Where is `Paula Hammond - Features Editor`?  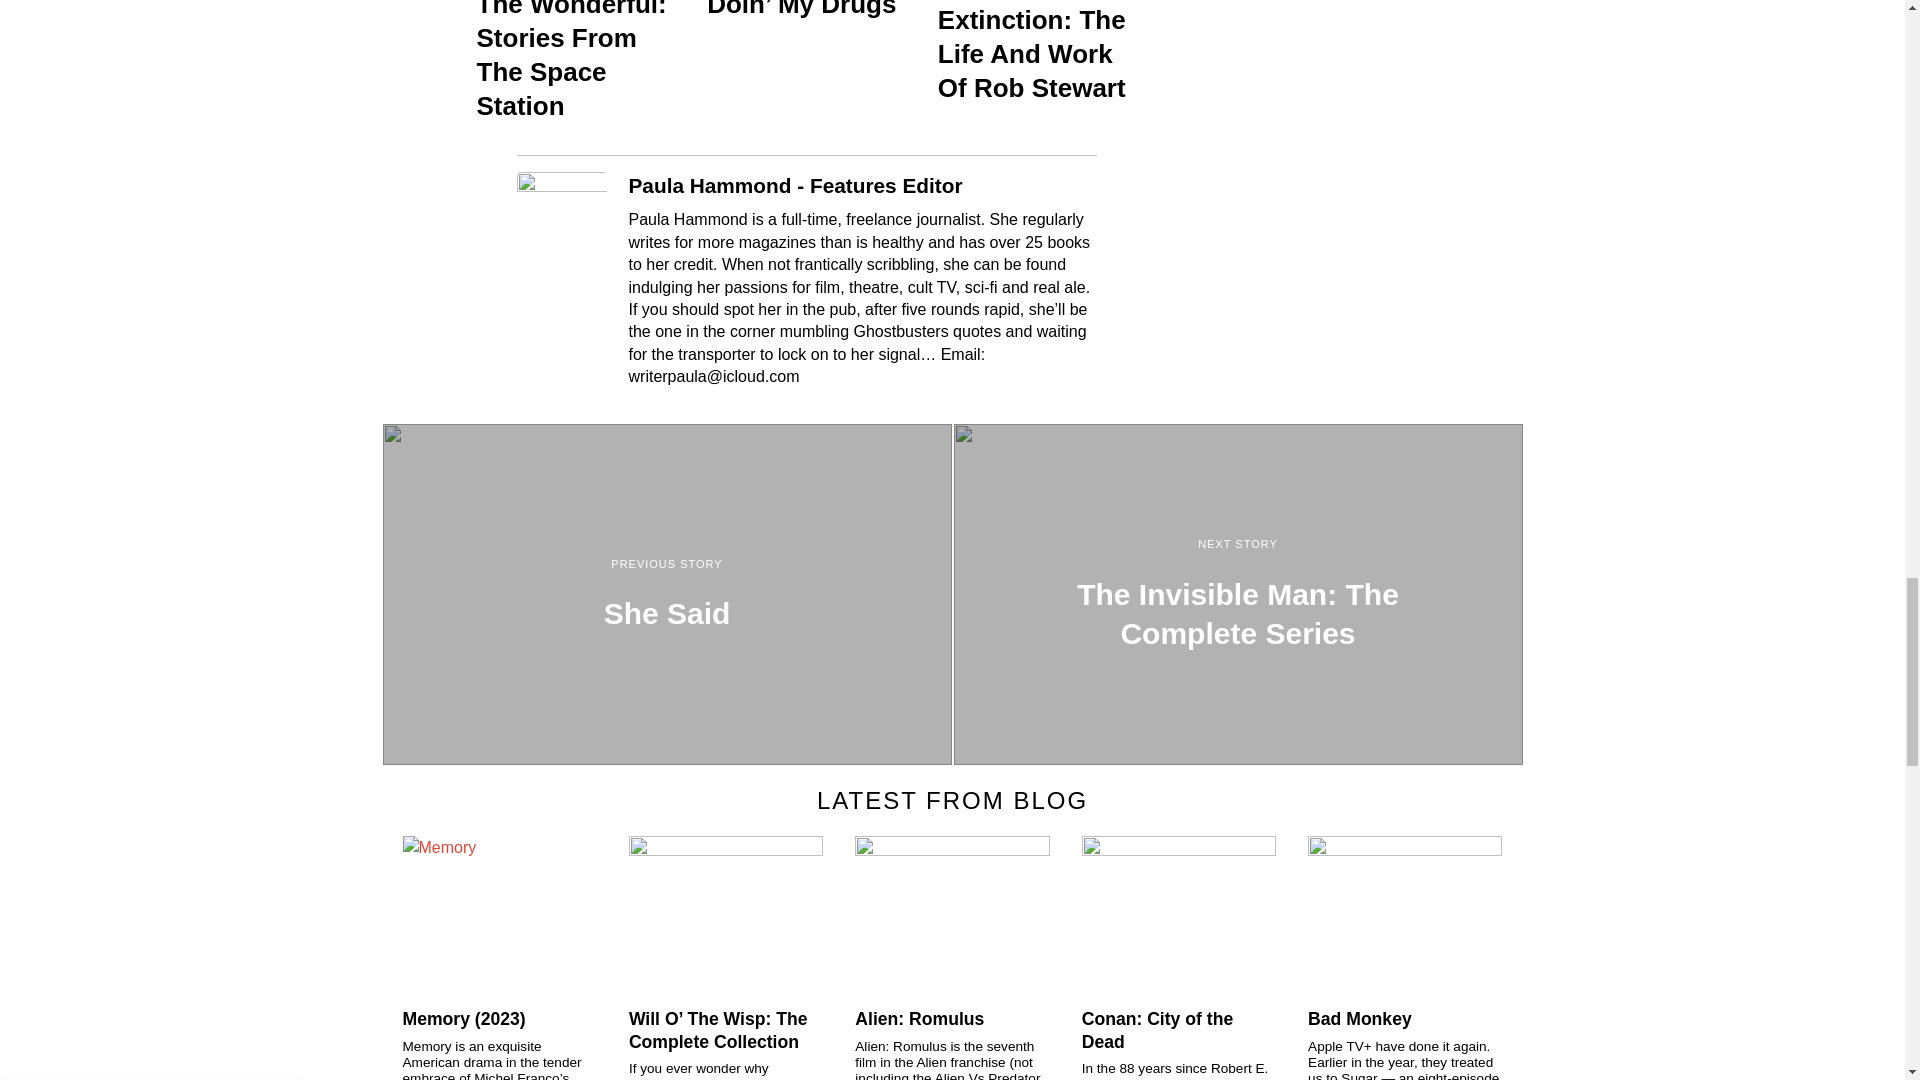
Paula Hammond - Features Editor is located at coordinates (794, 184).